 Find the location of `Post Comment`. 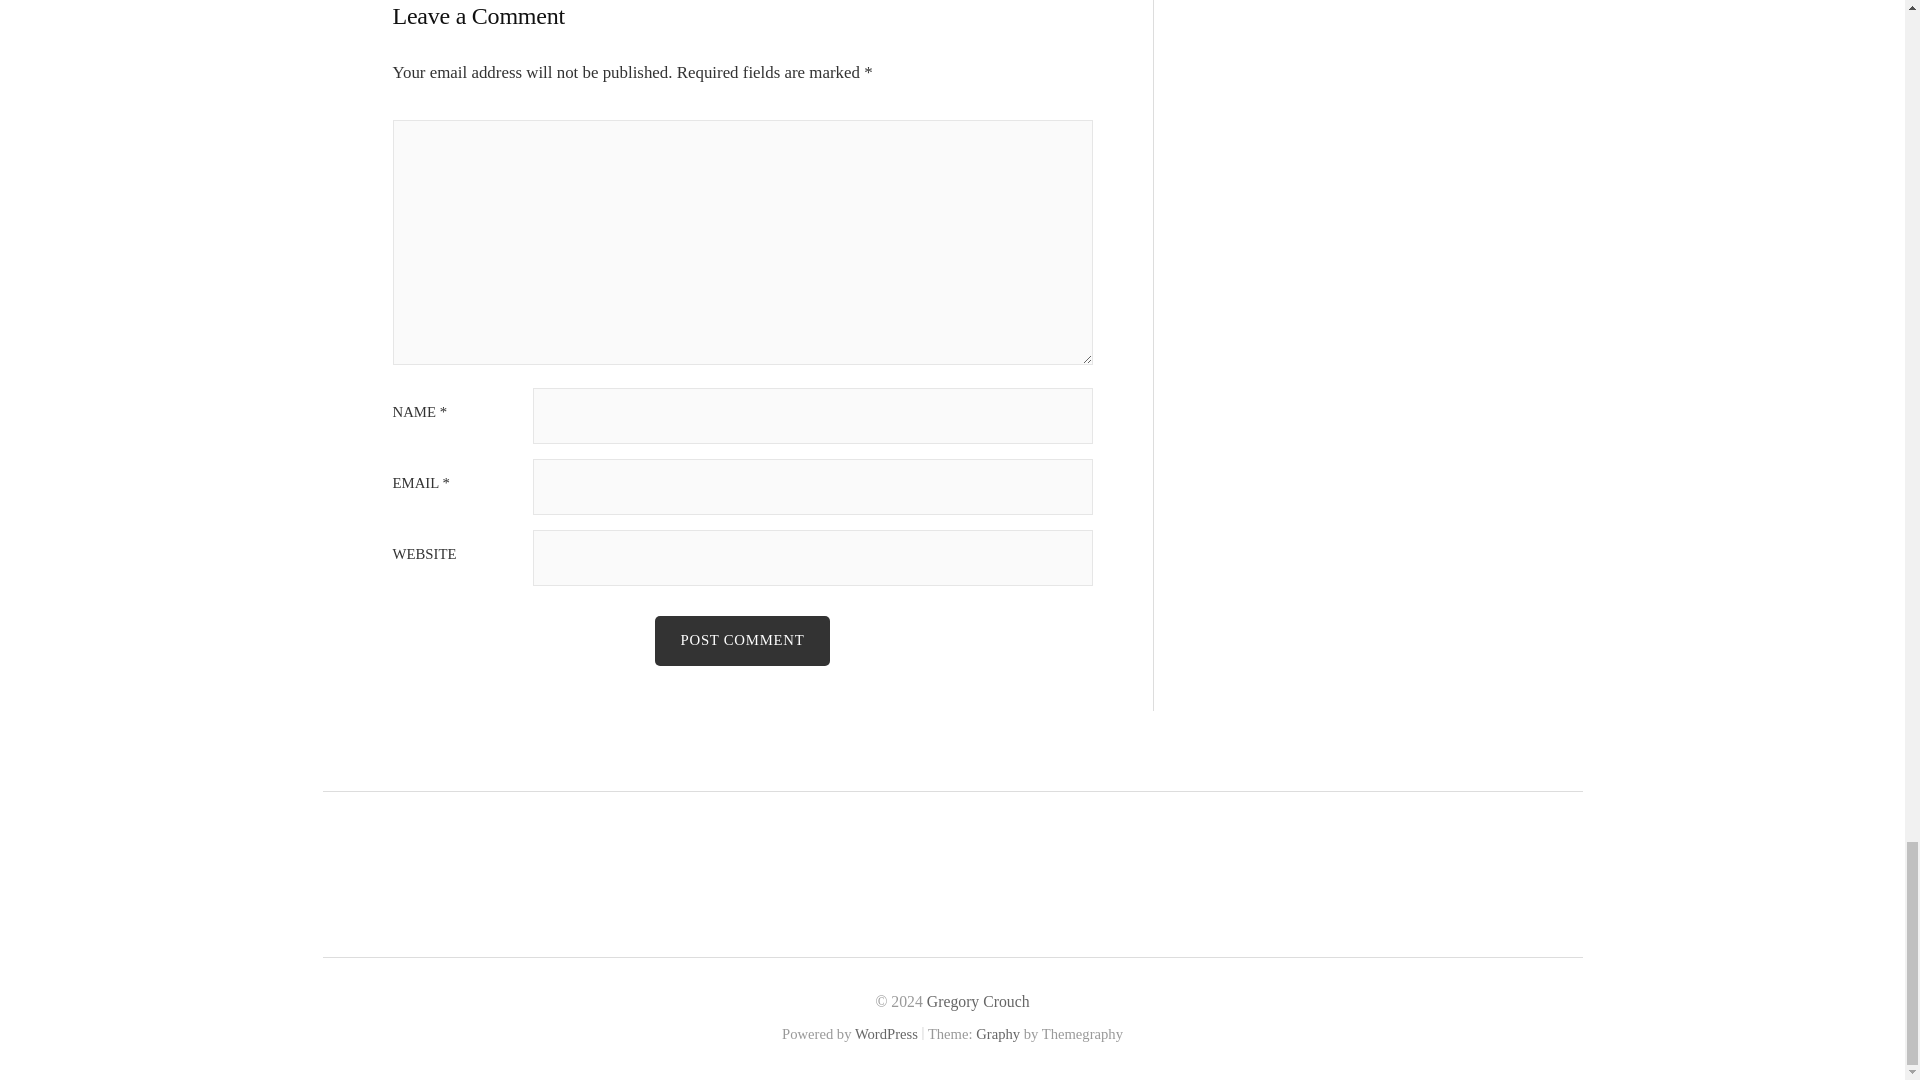

Post Comment is located at coordinates (742, 640).